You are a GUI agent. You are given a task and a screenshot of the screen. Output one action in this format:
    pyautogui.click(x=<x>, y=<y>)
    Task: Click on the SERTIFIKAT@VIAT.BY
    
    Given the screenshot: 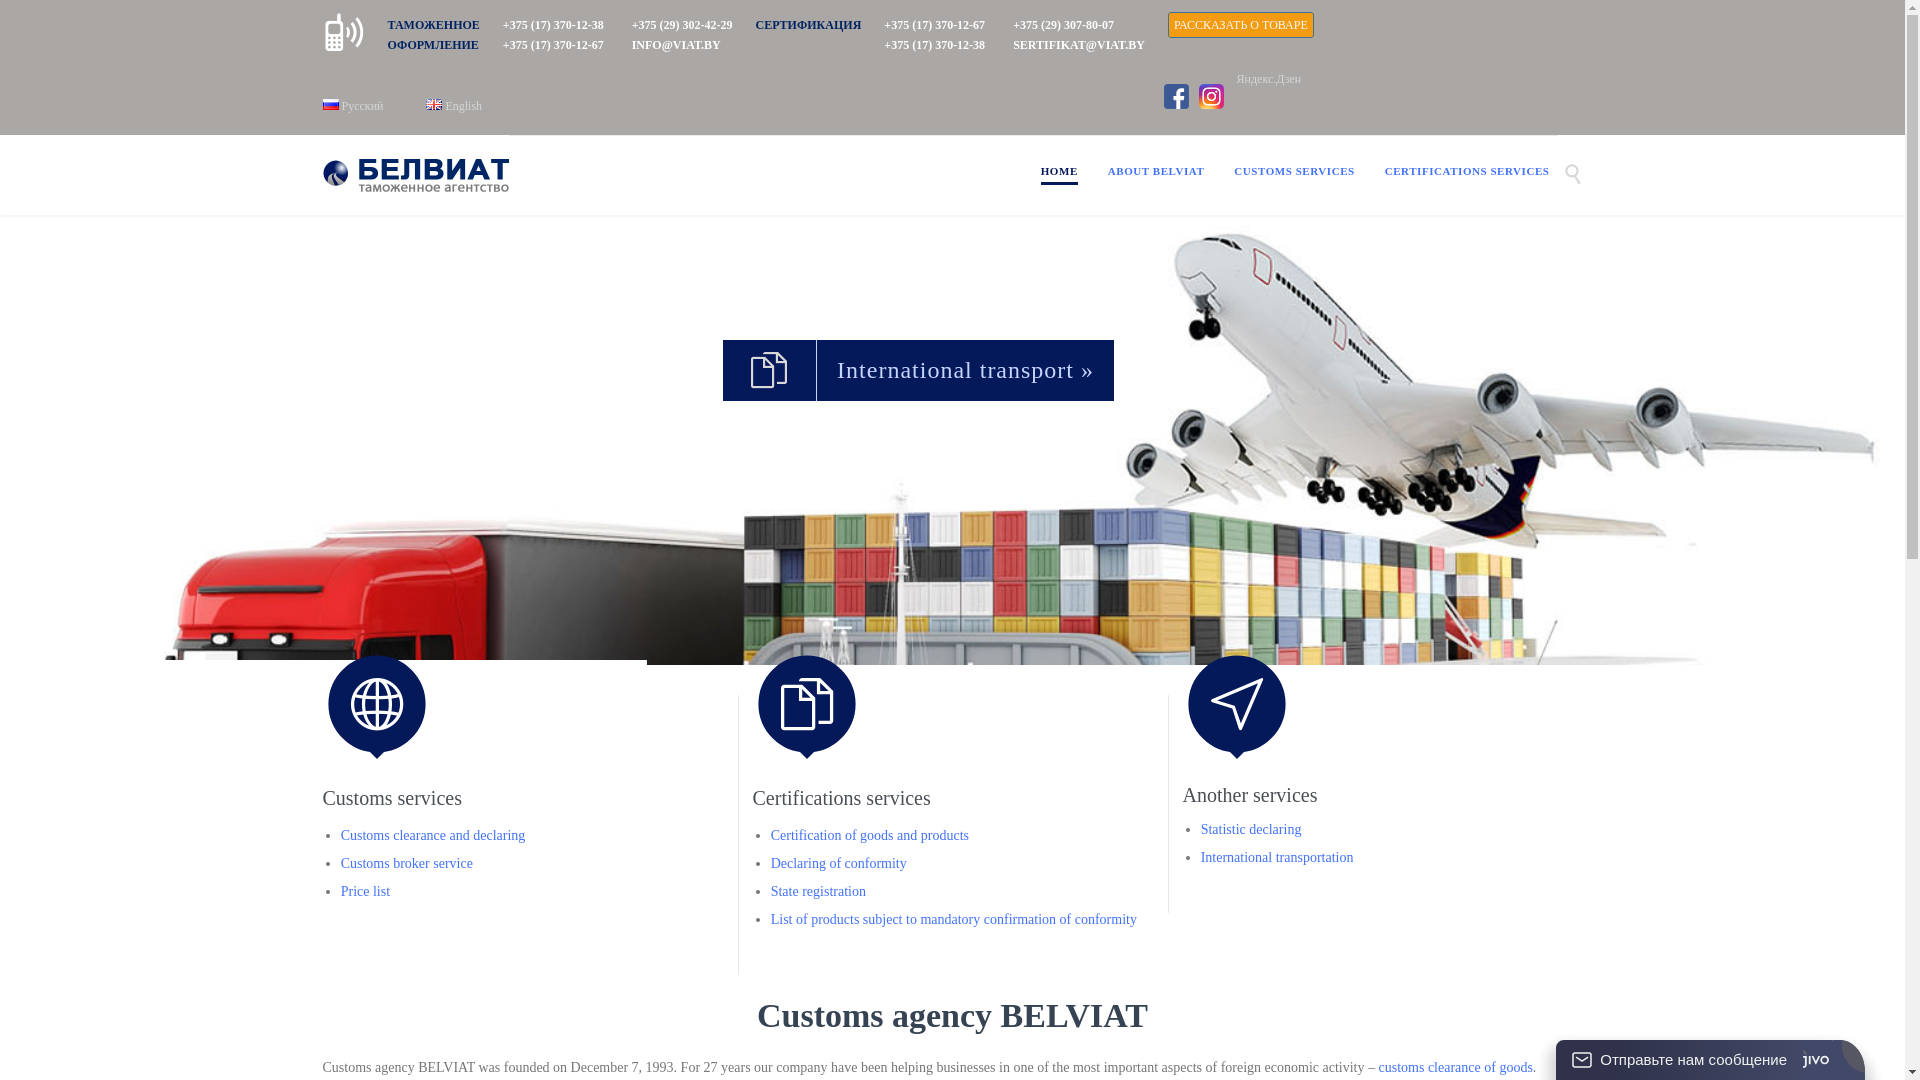 What is the action you would take?
    pyautogui.click(x=1079, y=45)
    